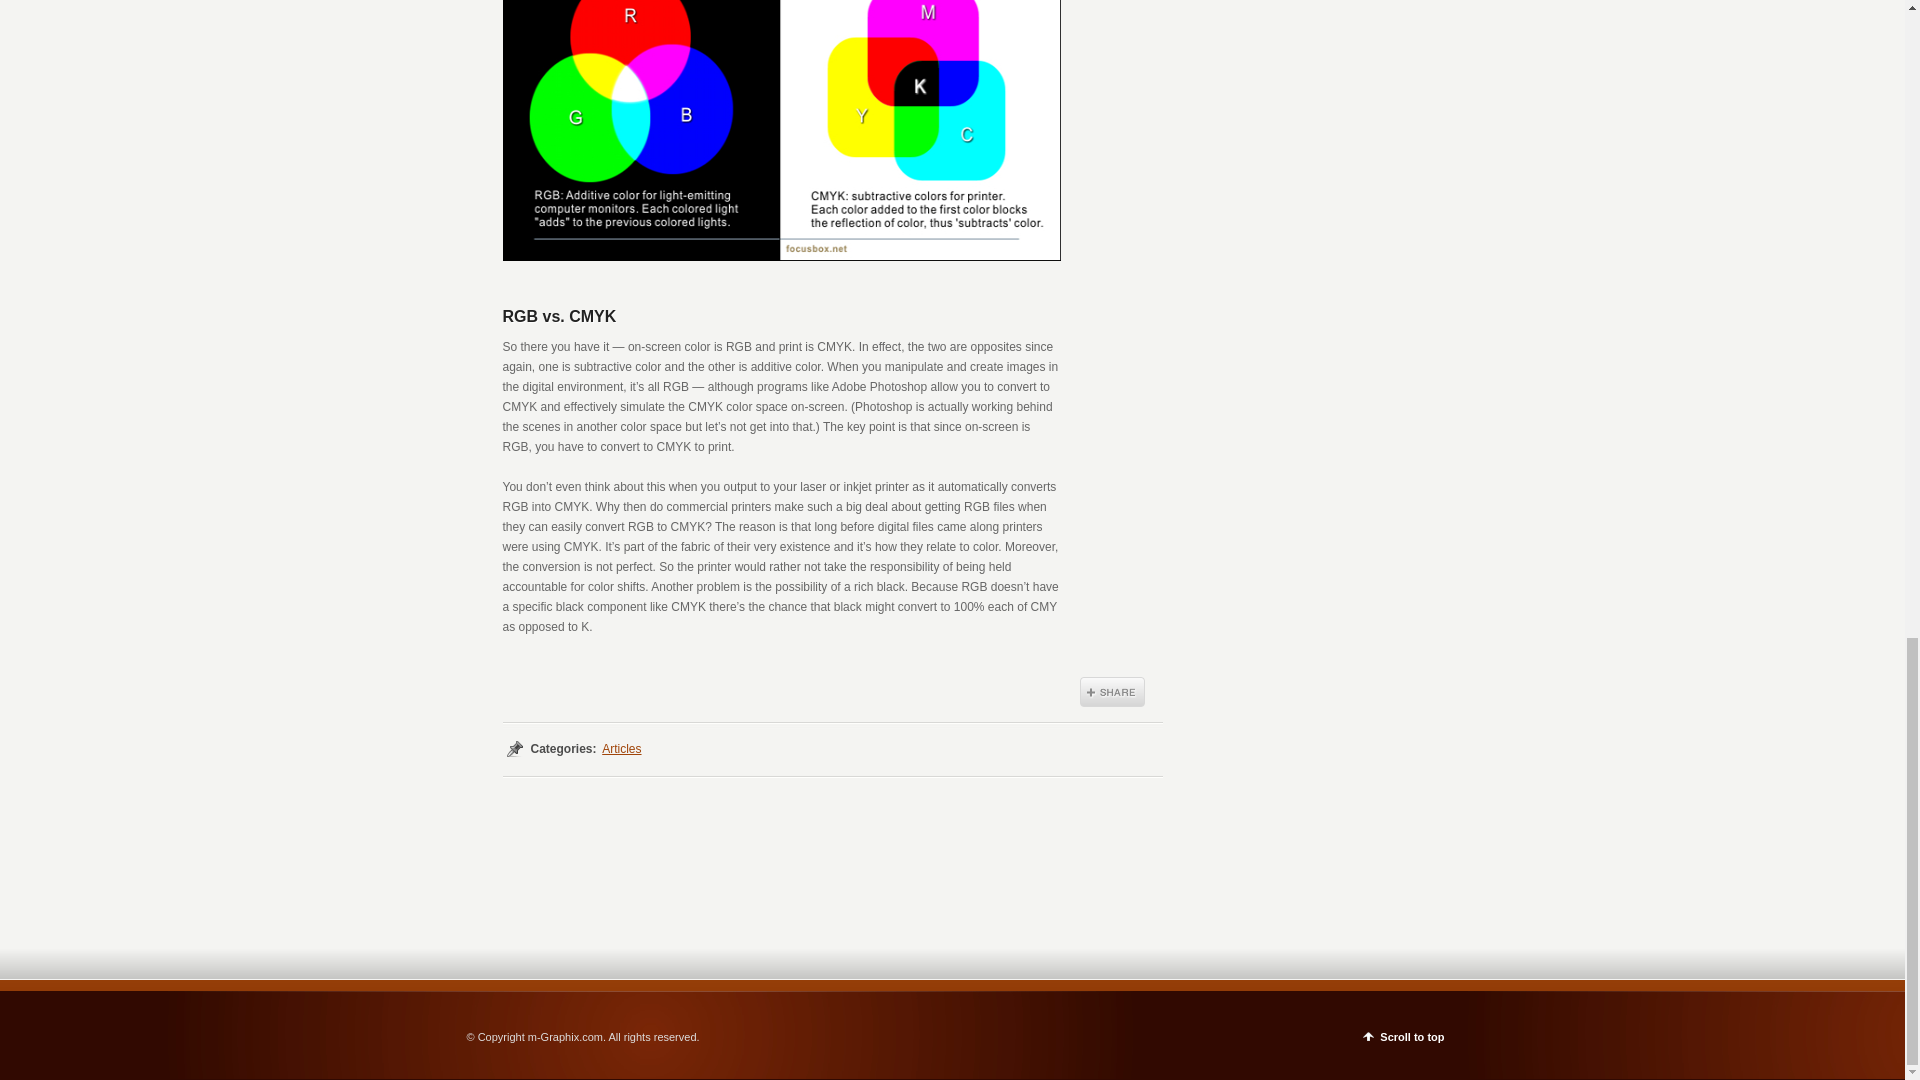 The height and width of the screenshot is (1080, 1920). Describe the element at coordinates (622, 748) in the screenshot. I see `Articles` at that location.